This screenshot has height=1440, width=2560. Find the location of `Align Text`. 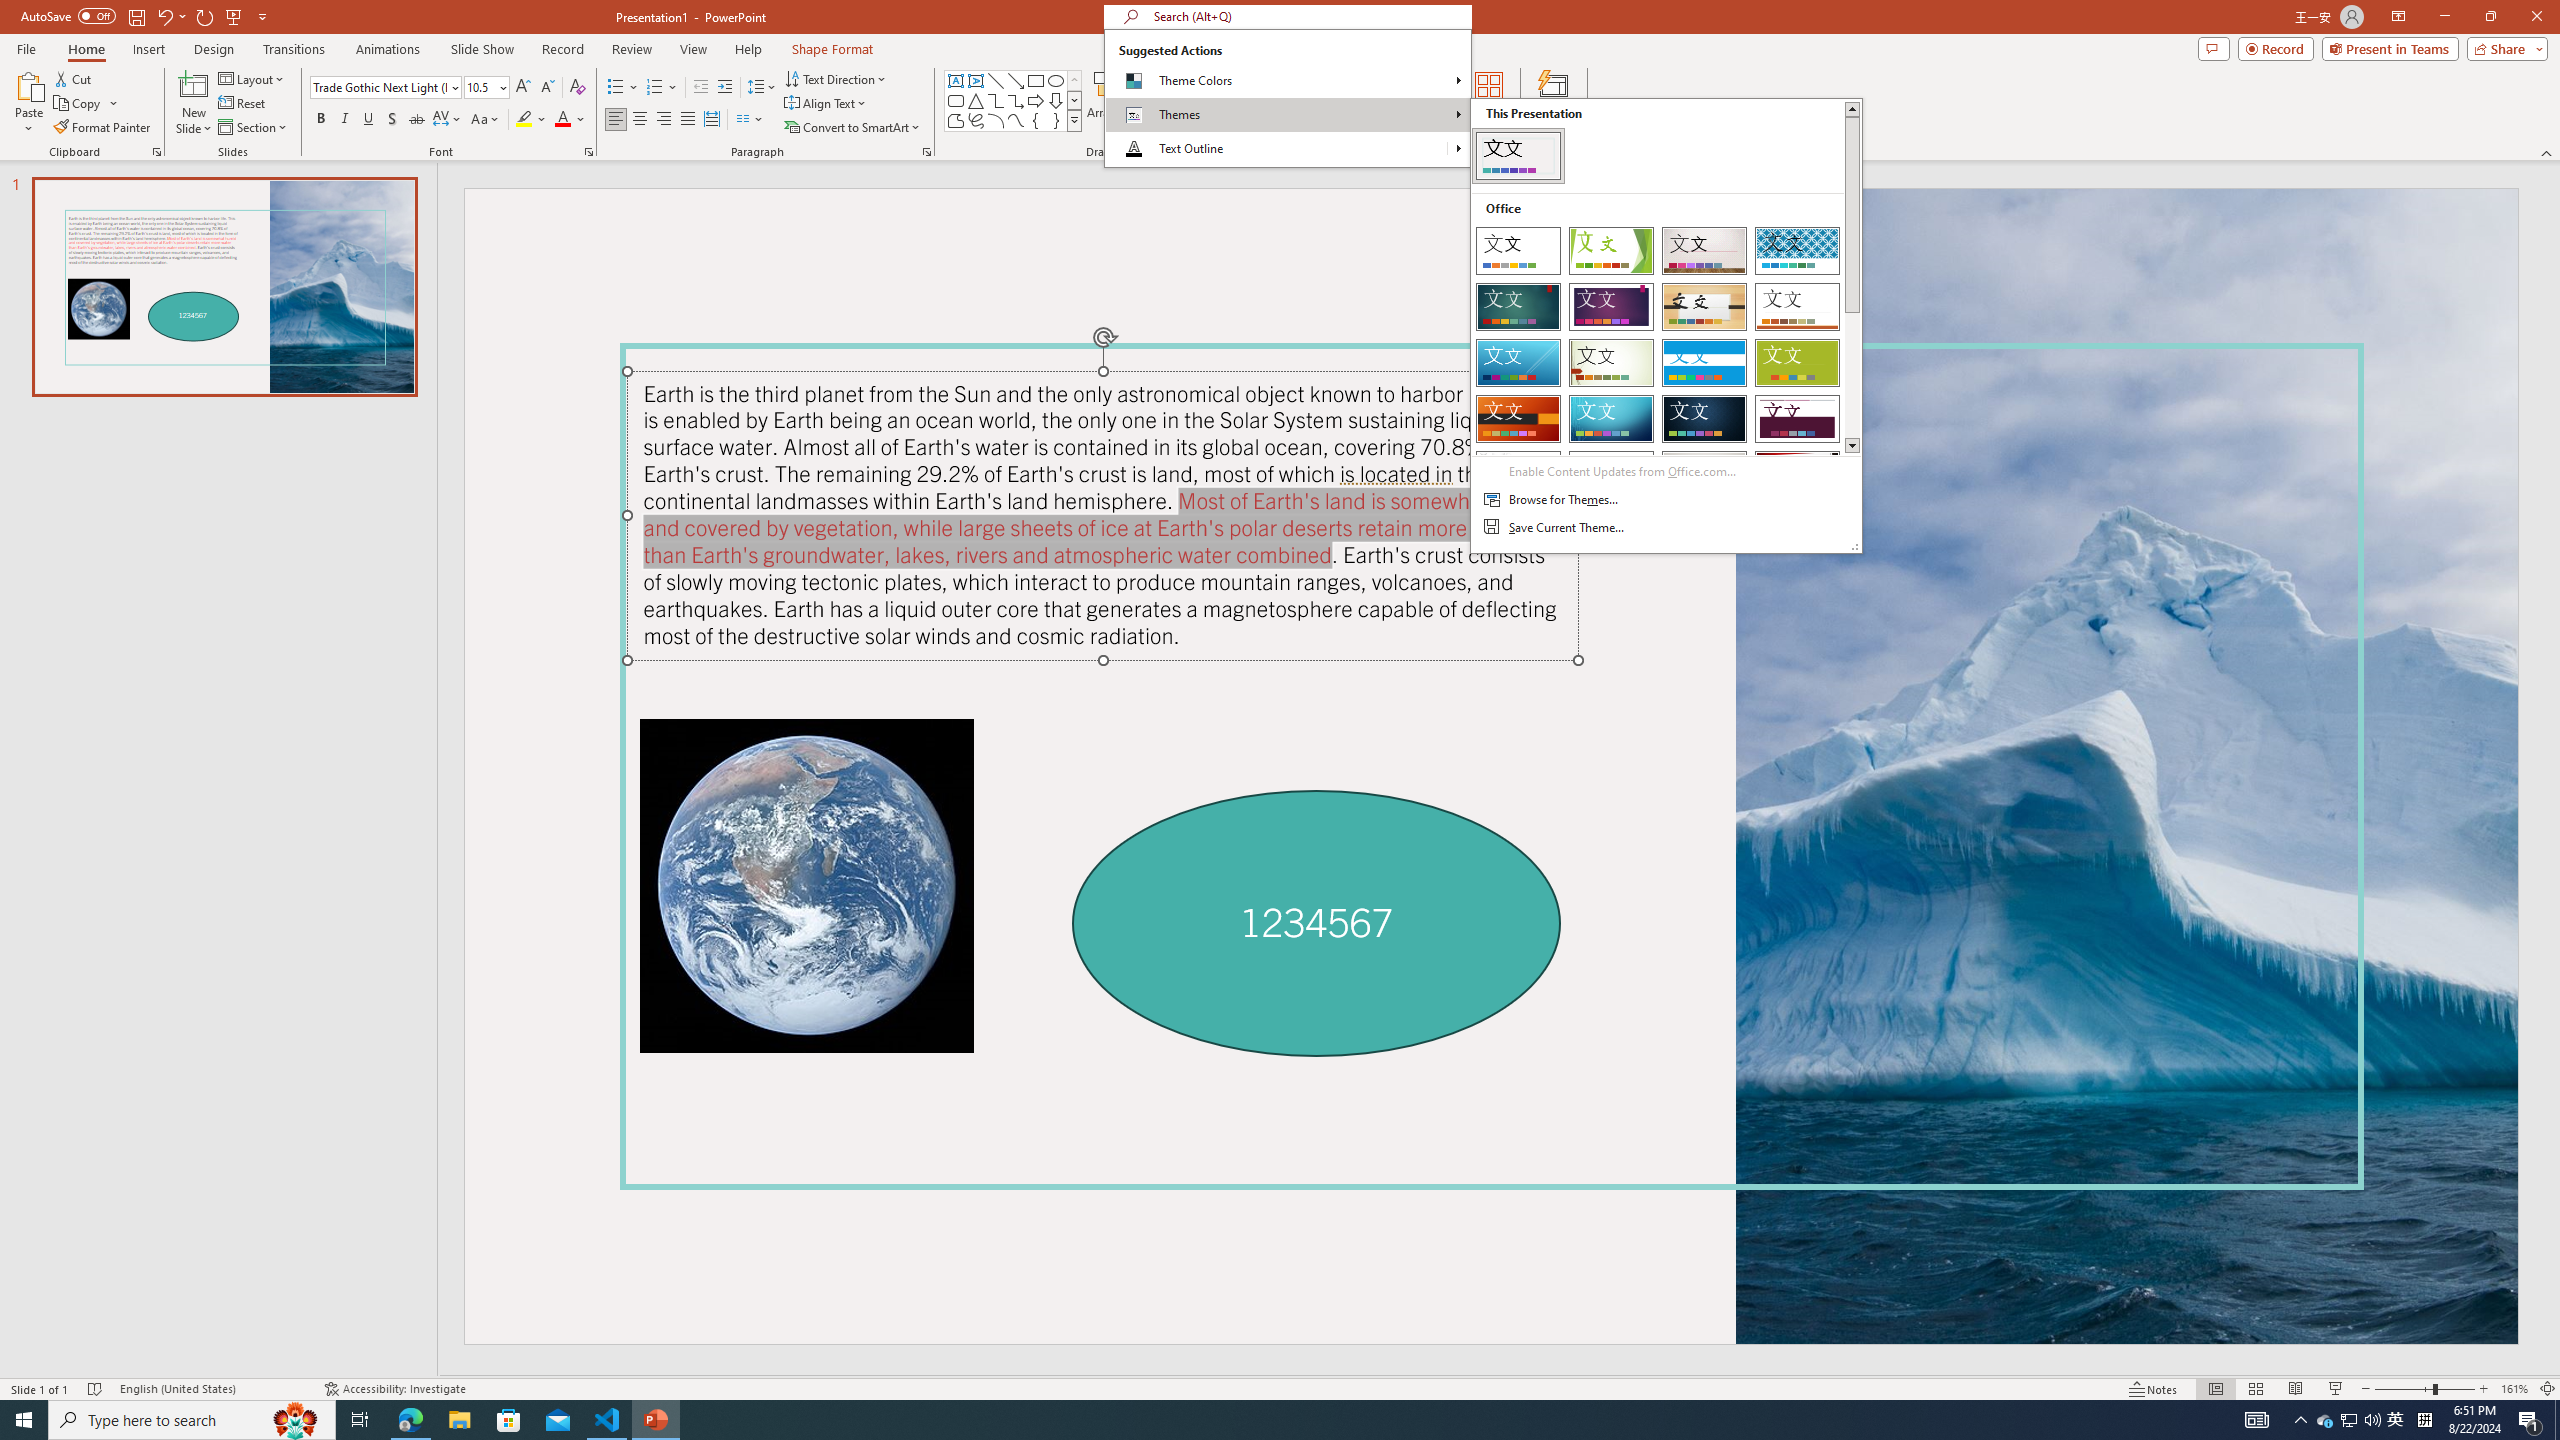

Align Text is located at coordinates (826, 104).